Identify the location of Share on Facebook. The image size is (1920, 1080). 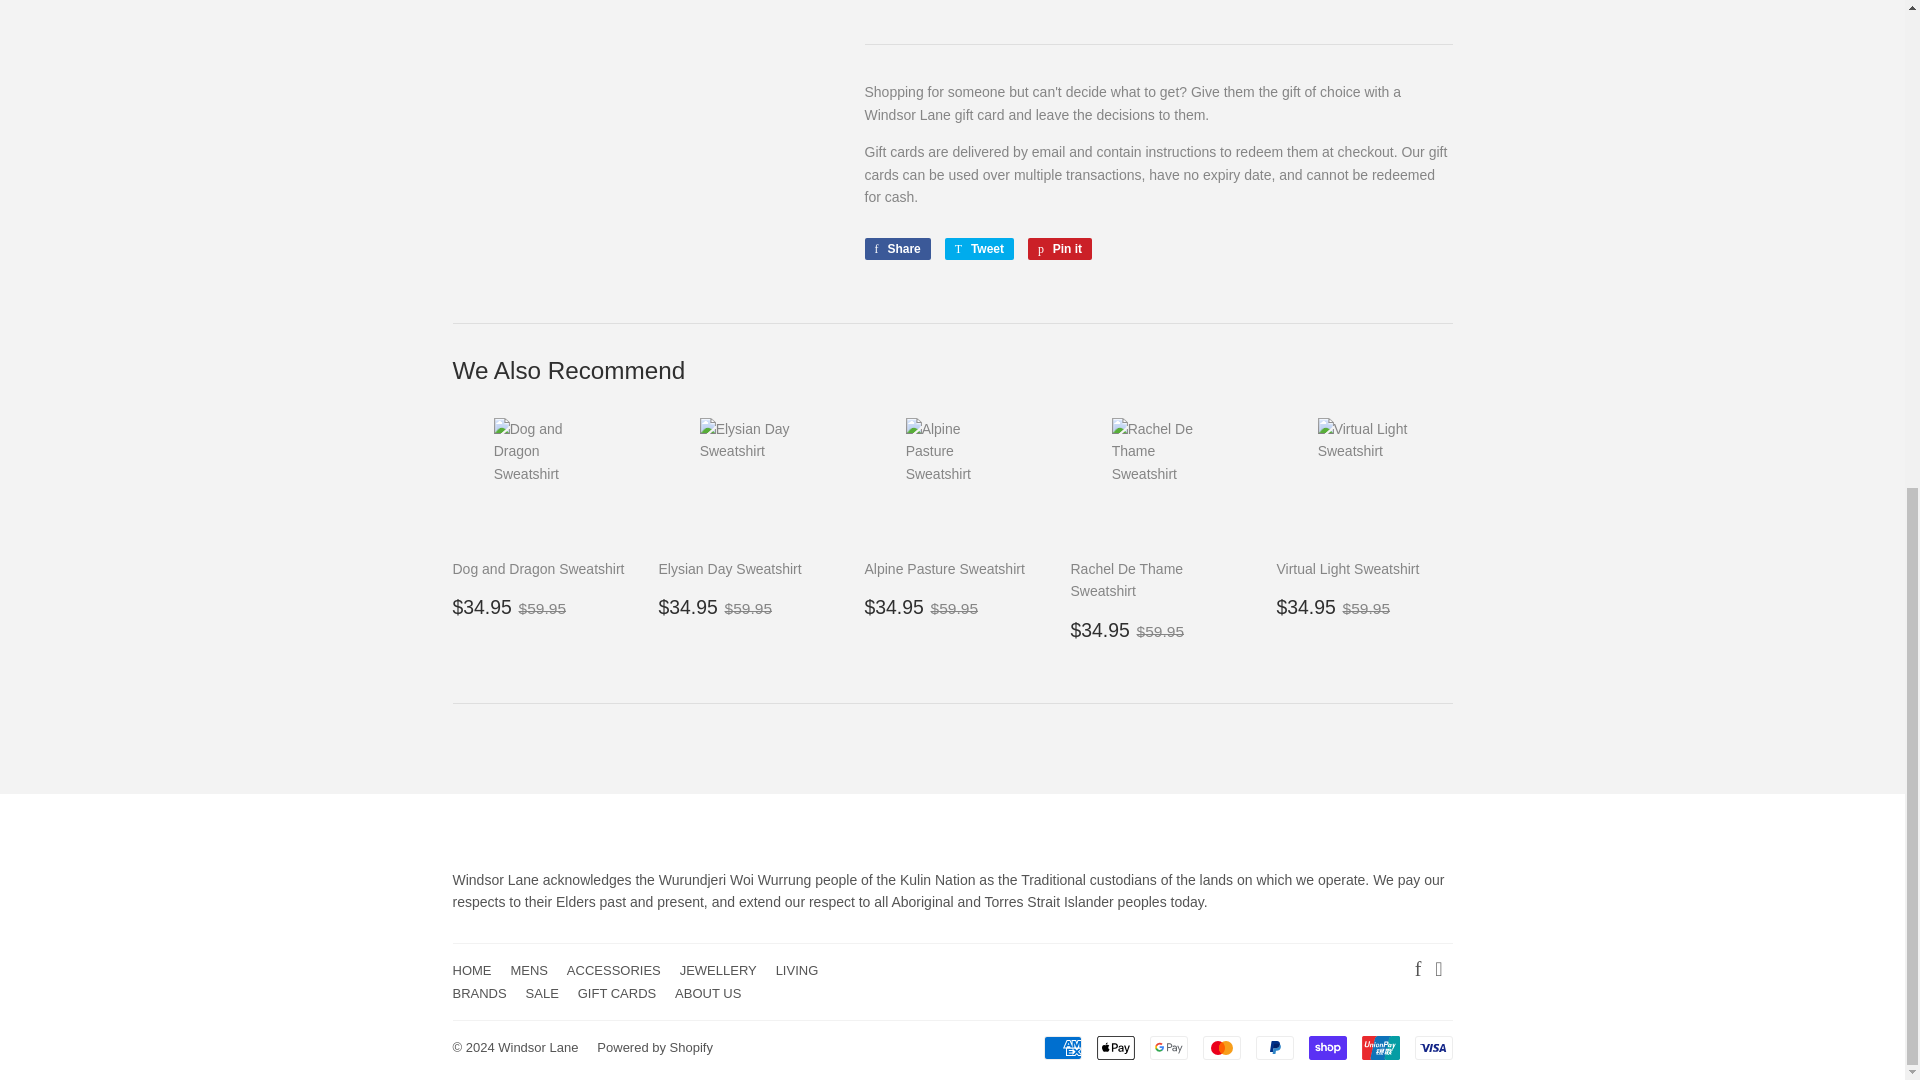
(896, 248).